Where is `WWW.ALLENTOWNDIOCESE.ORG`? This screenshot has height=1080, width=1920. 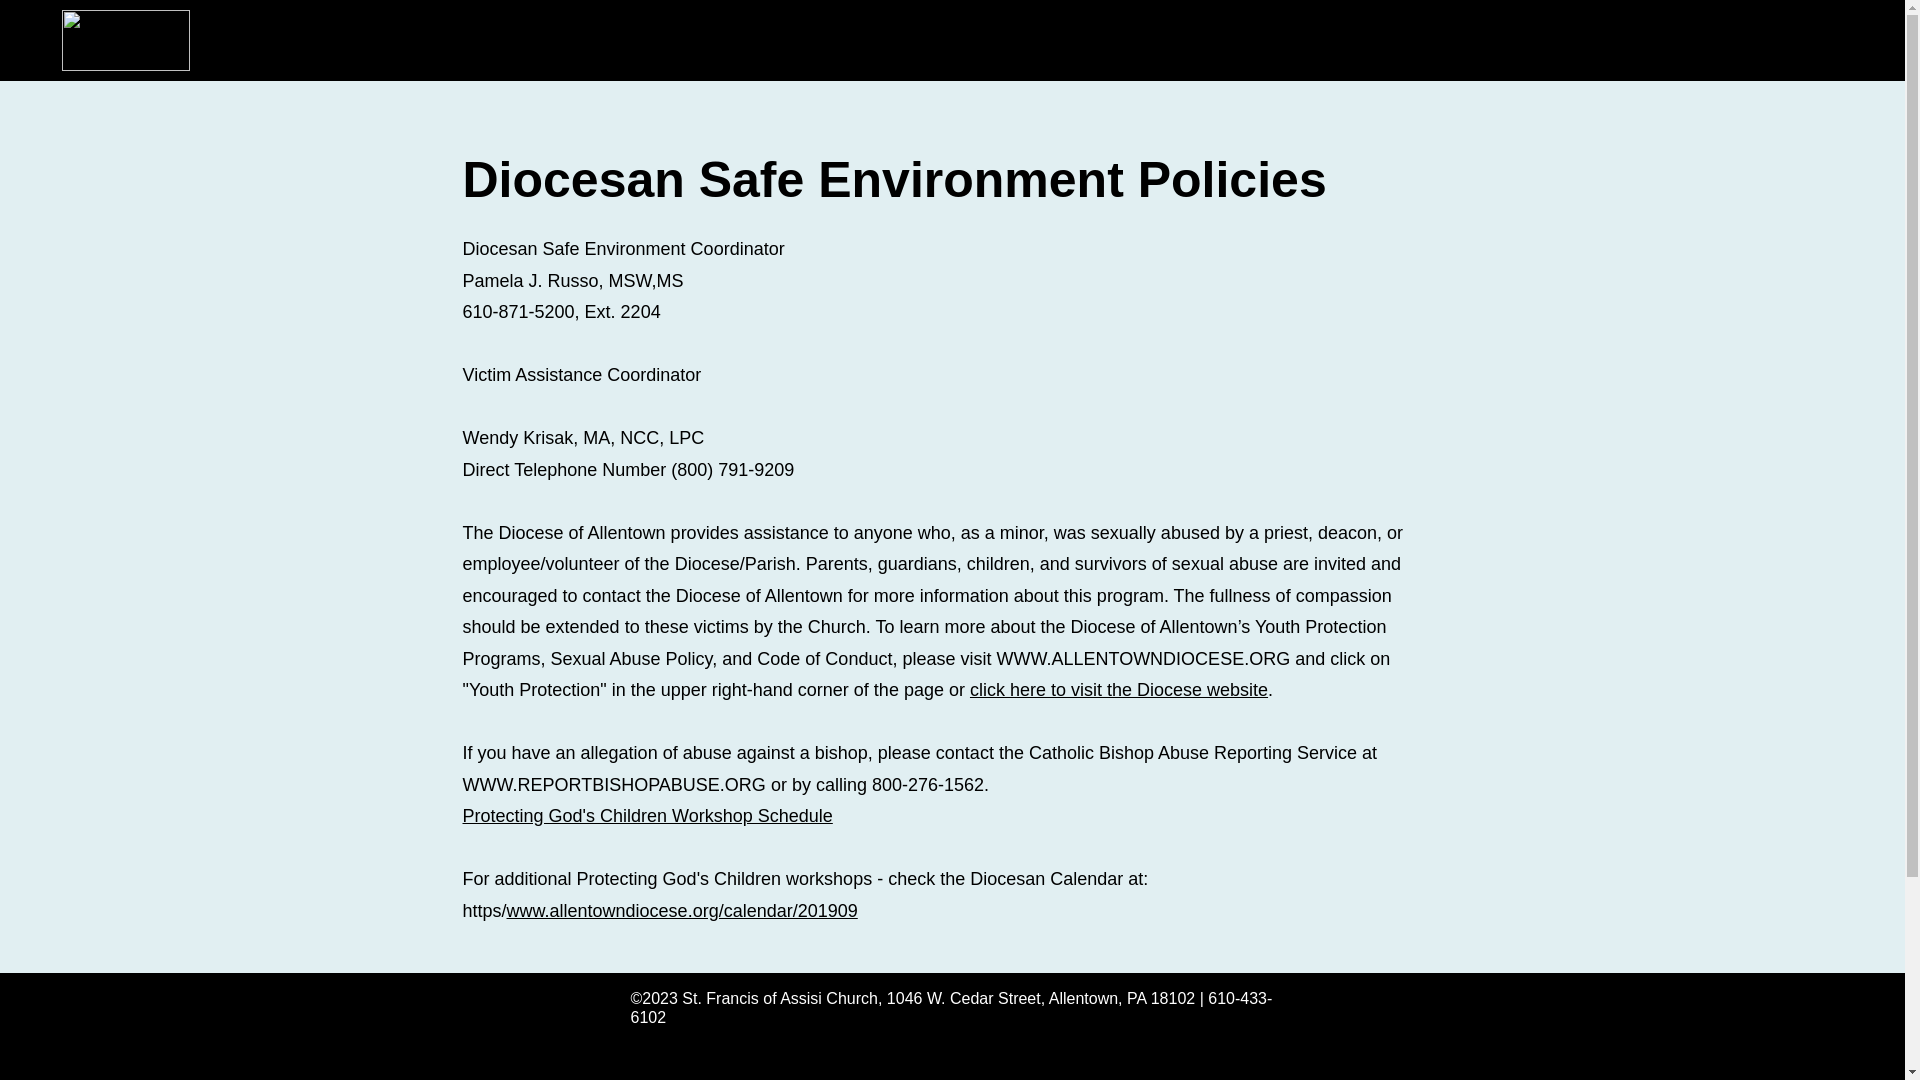
WWW.ALLENTOWNDIOCESE.ORG is located at coordinates (1143, 658).